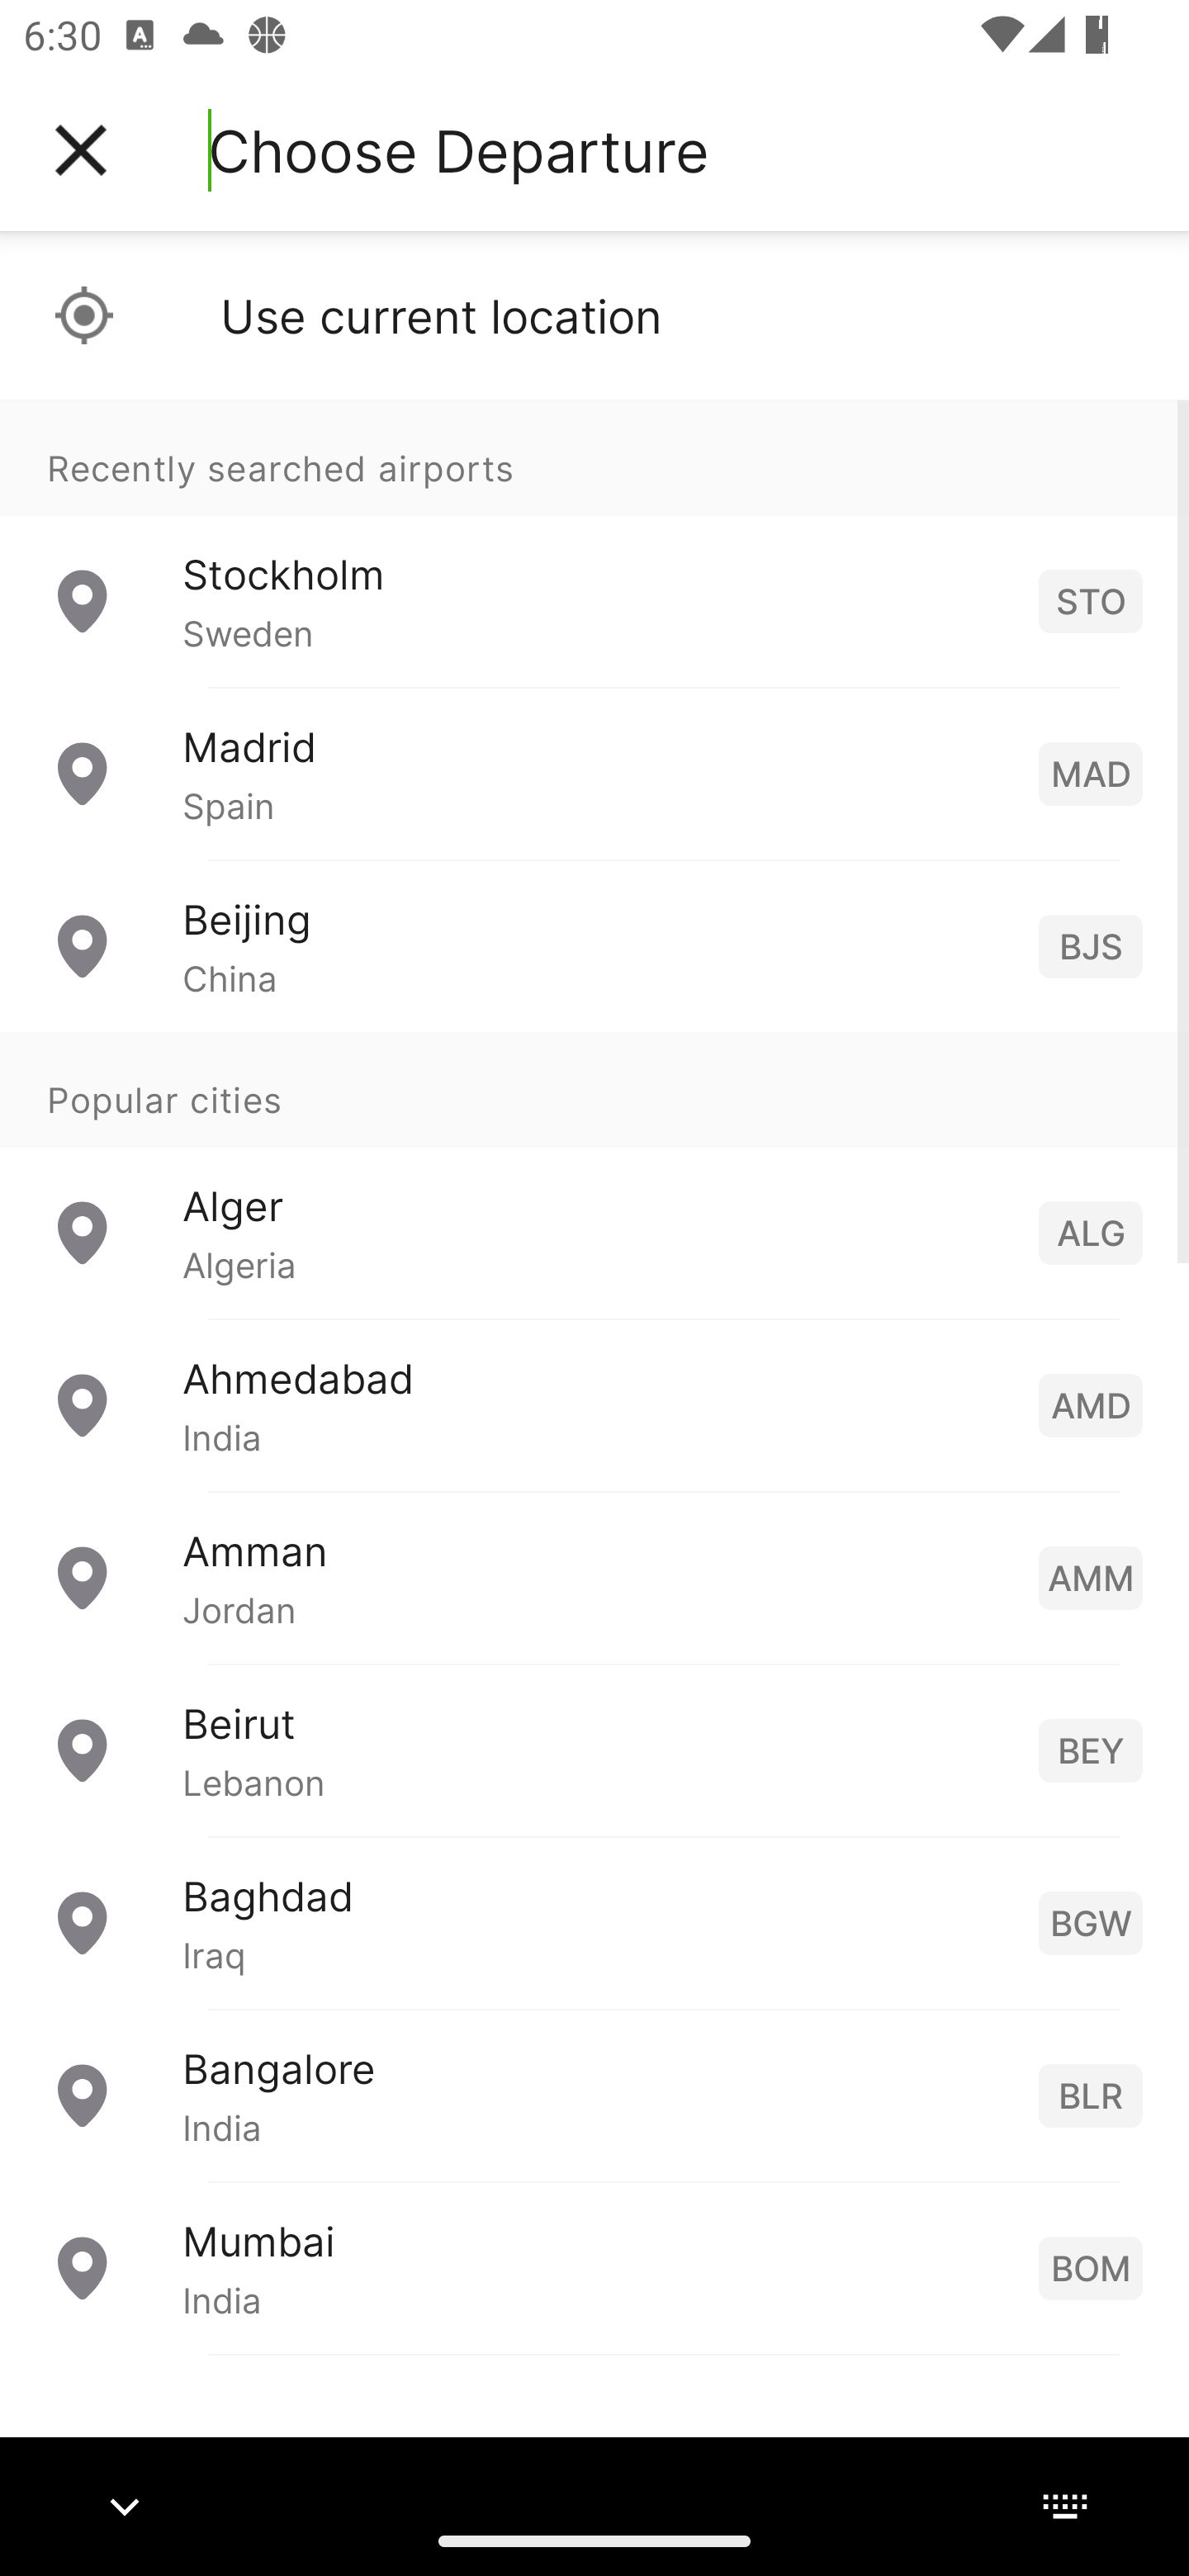 The image size is (1189, 2576). Describe the element at coordinates (594, 2095) in the screenshot. I see `Bangalore India BLR` at that location.